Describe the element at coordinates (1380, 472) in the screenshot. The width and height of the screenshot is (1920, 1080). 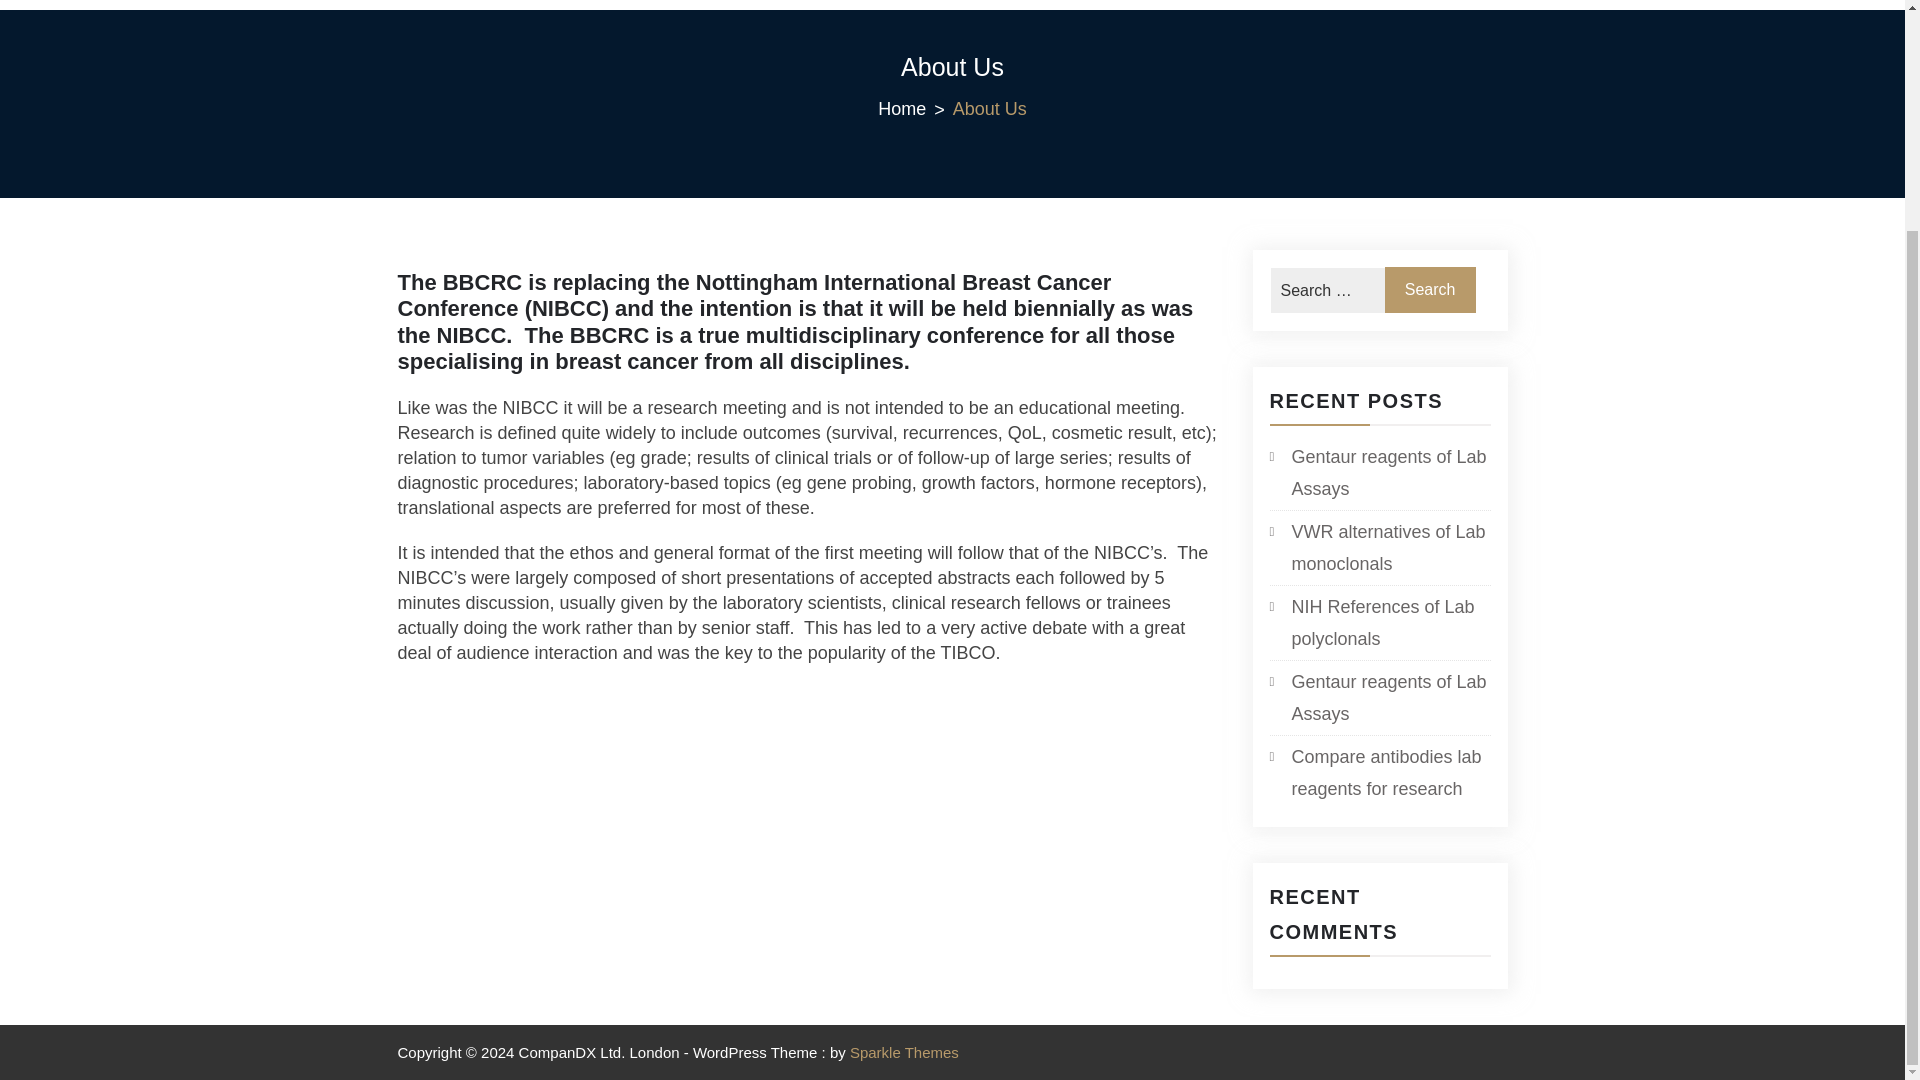
I see `Gentaur reagents of Lab Assays` at that location.